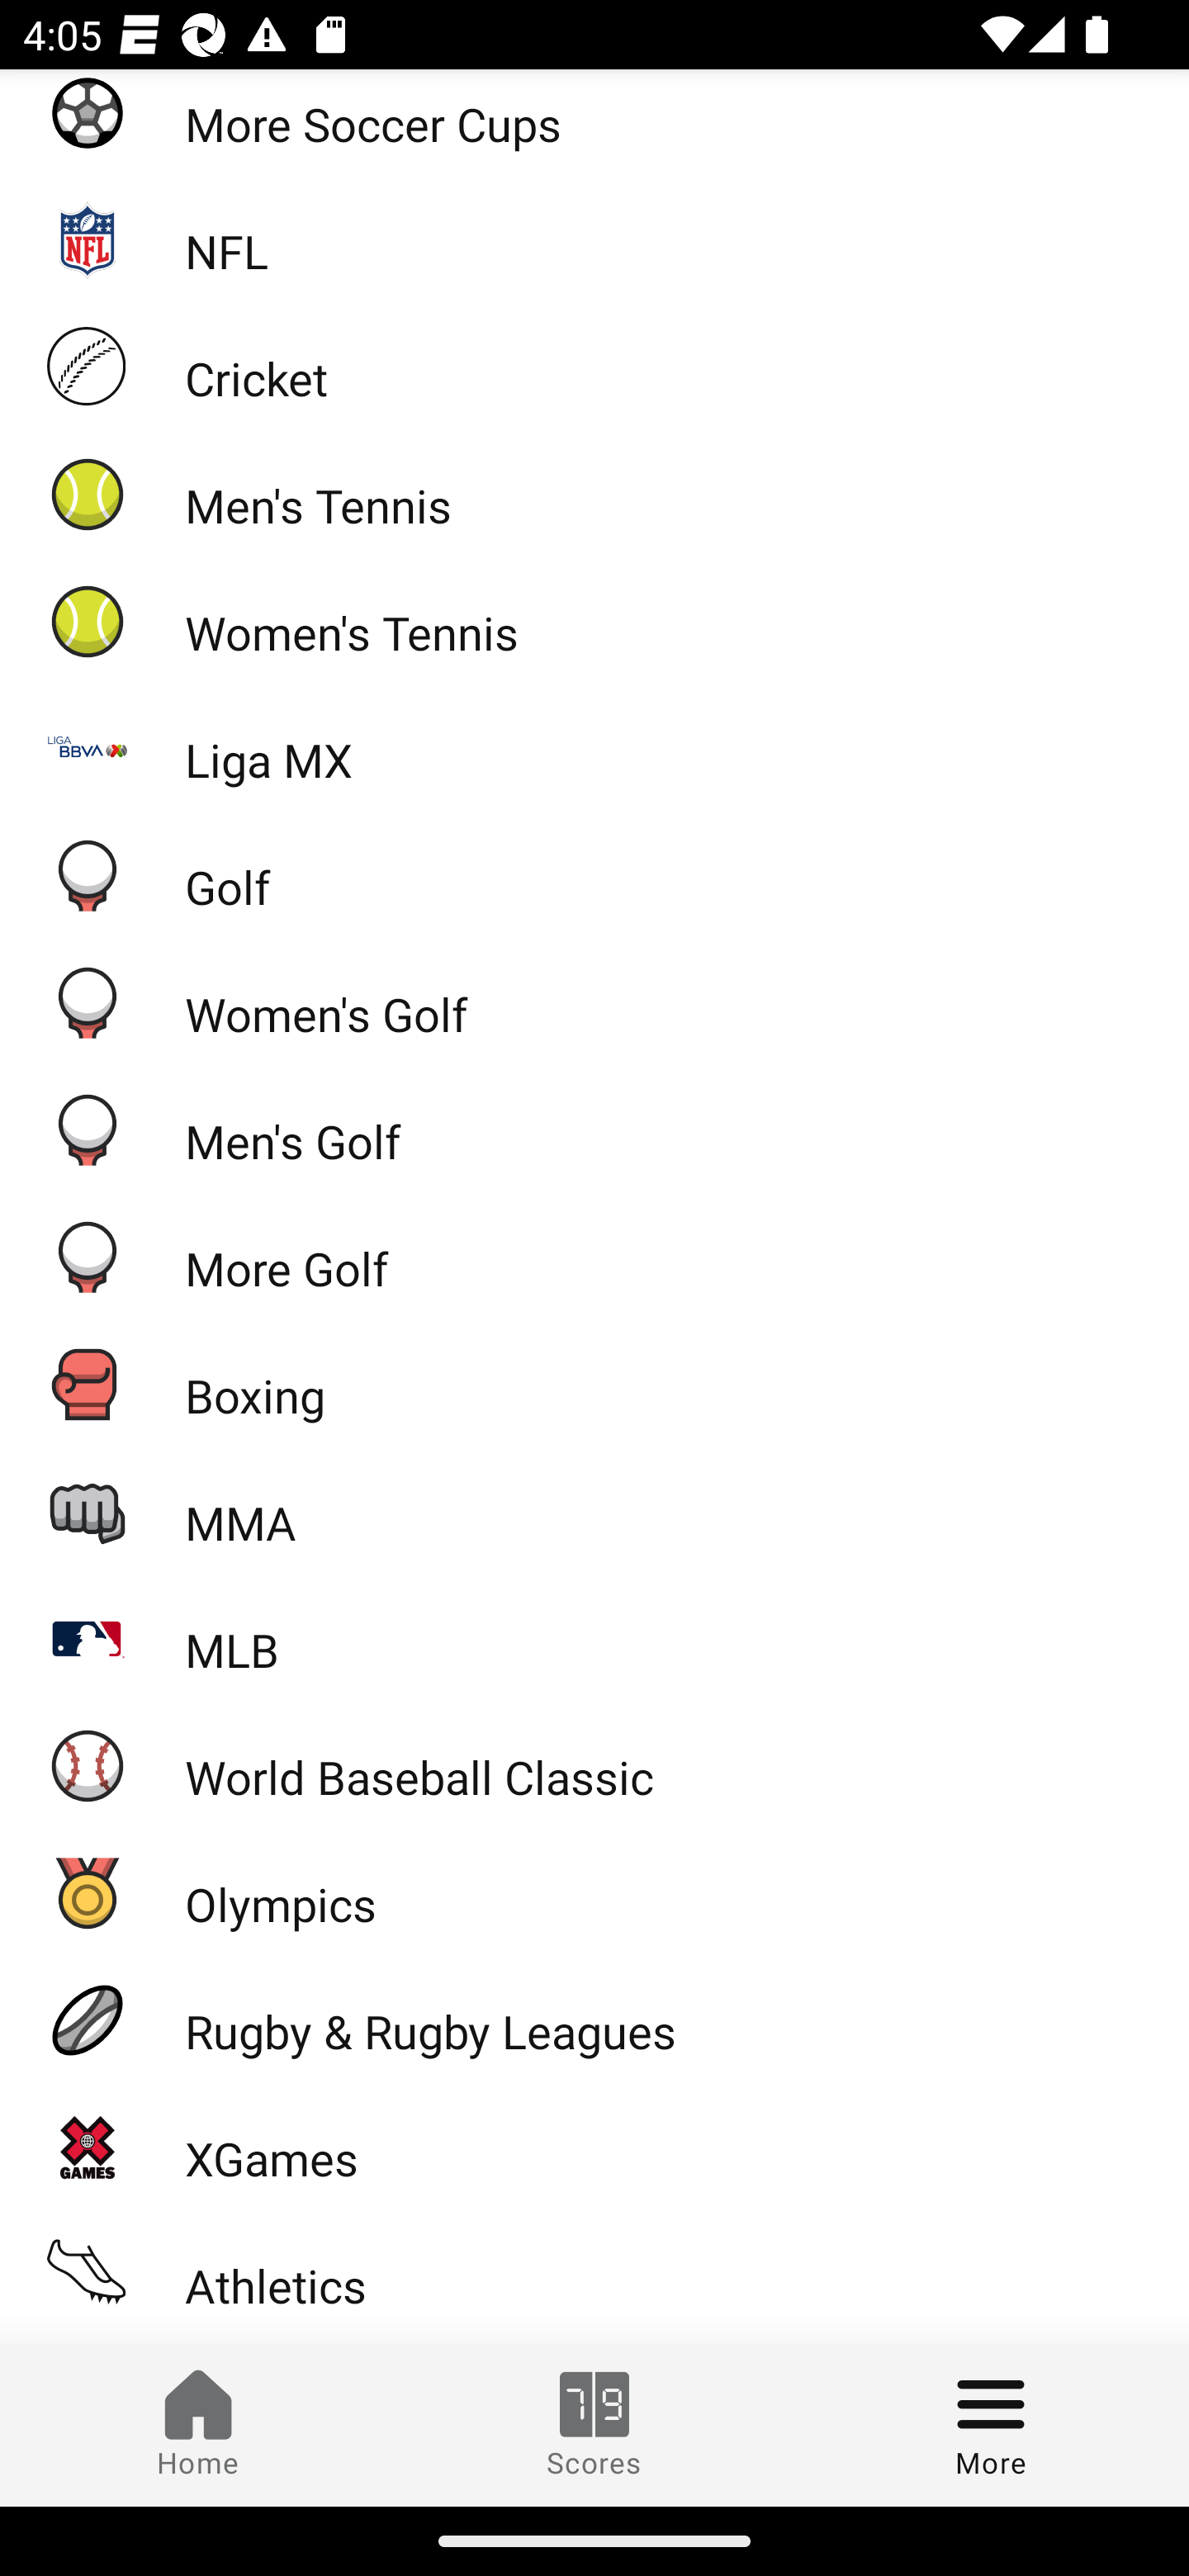  What do you see at coordinates (594, 1255) in the screenshot?
I see `More Golf` at bounding box center [594, 1255].